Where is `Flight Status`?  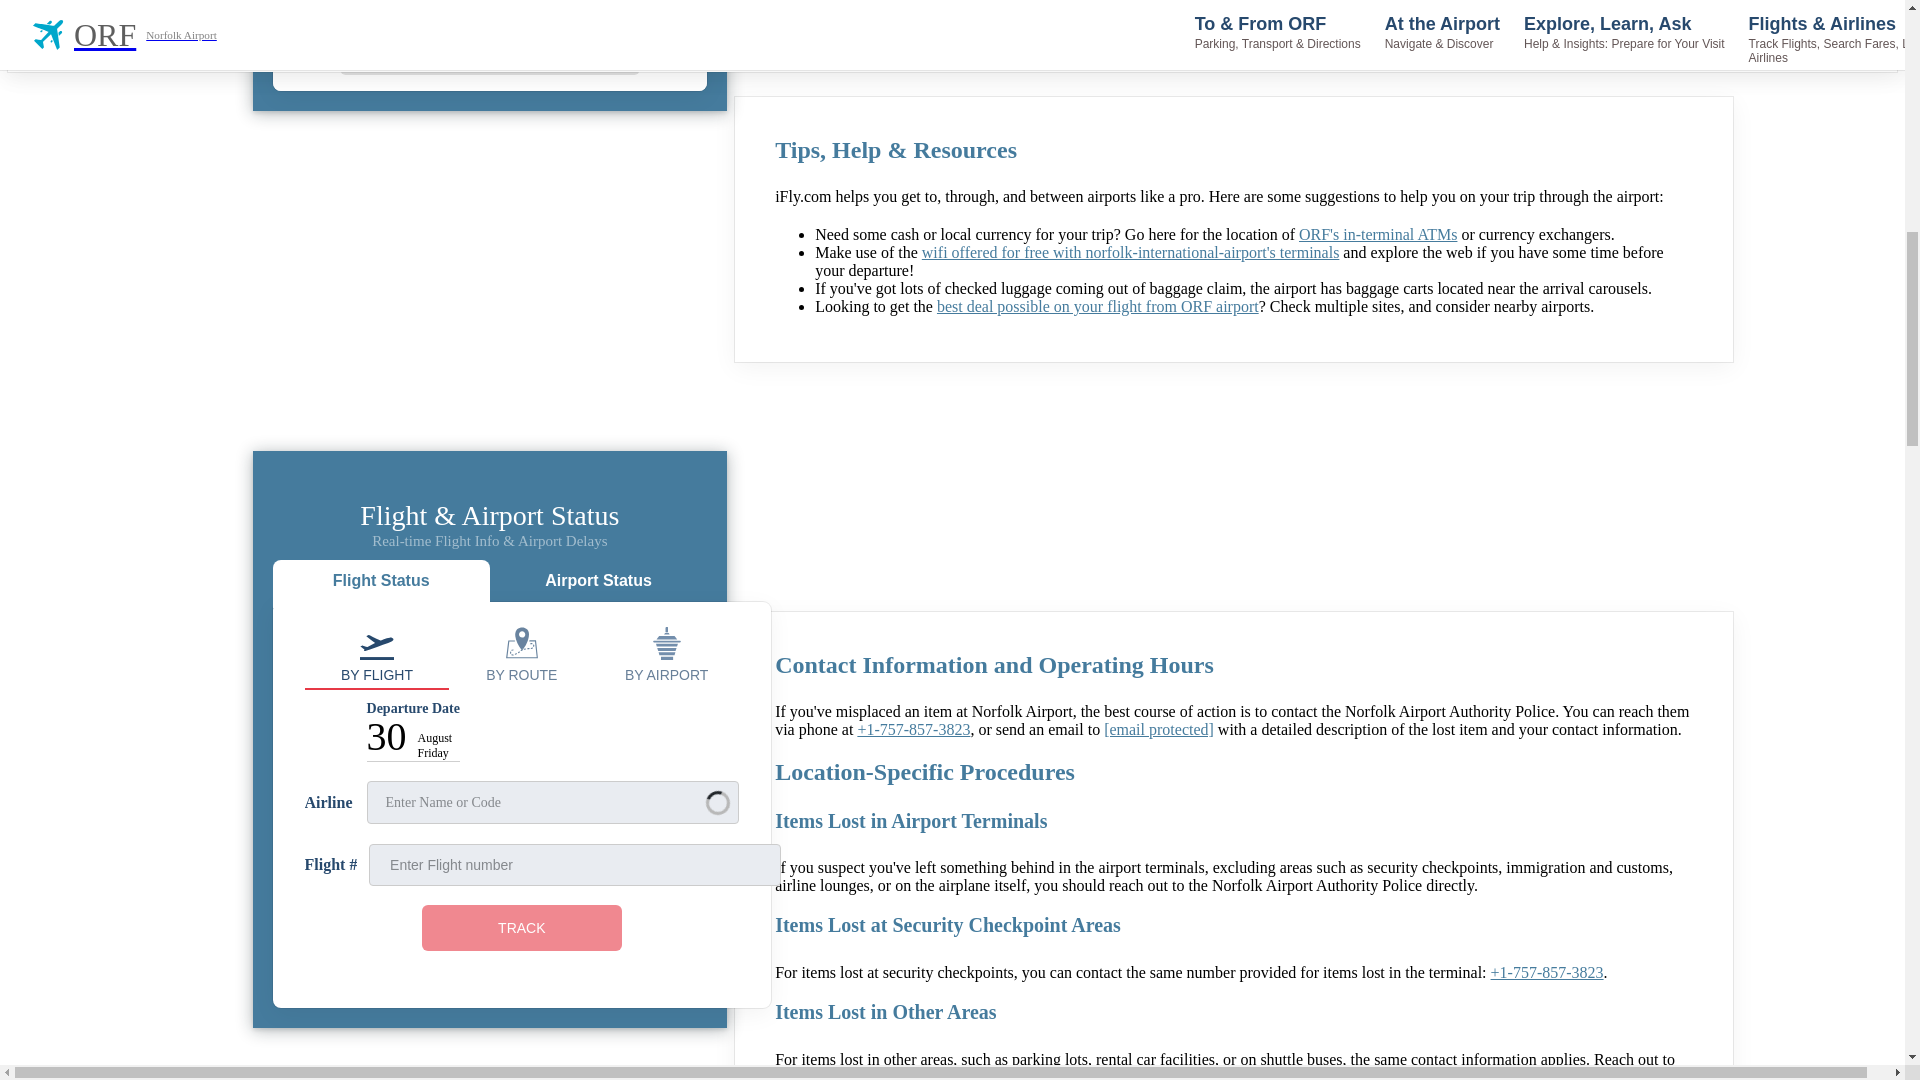 Flight Status is located at coordinates (380, 584).